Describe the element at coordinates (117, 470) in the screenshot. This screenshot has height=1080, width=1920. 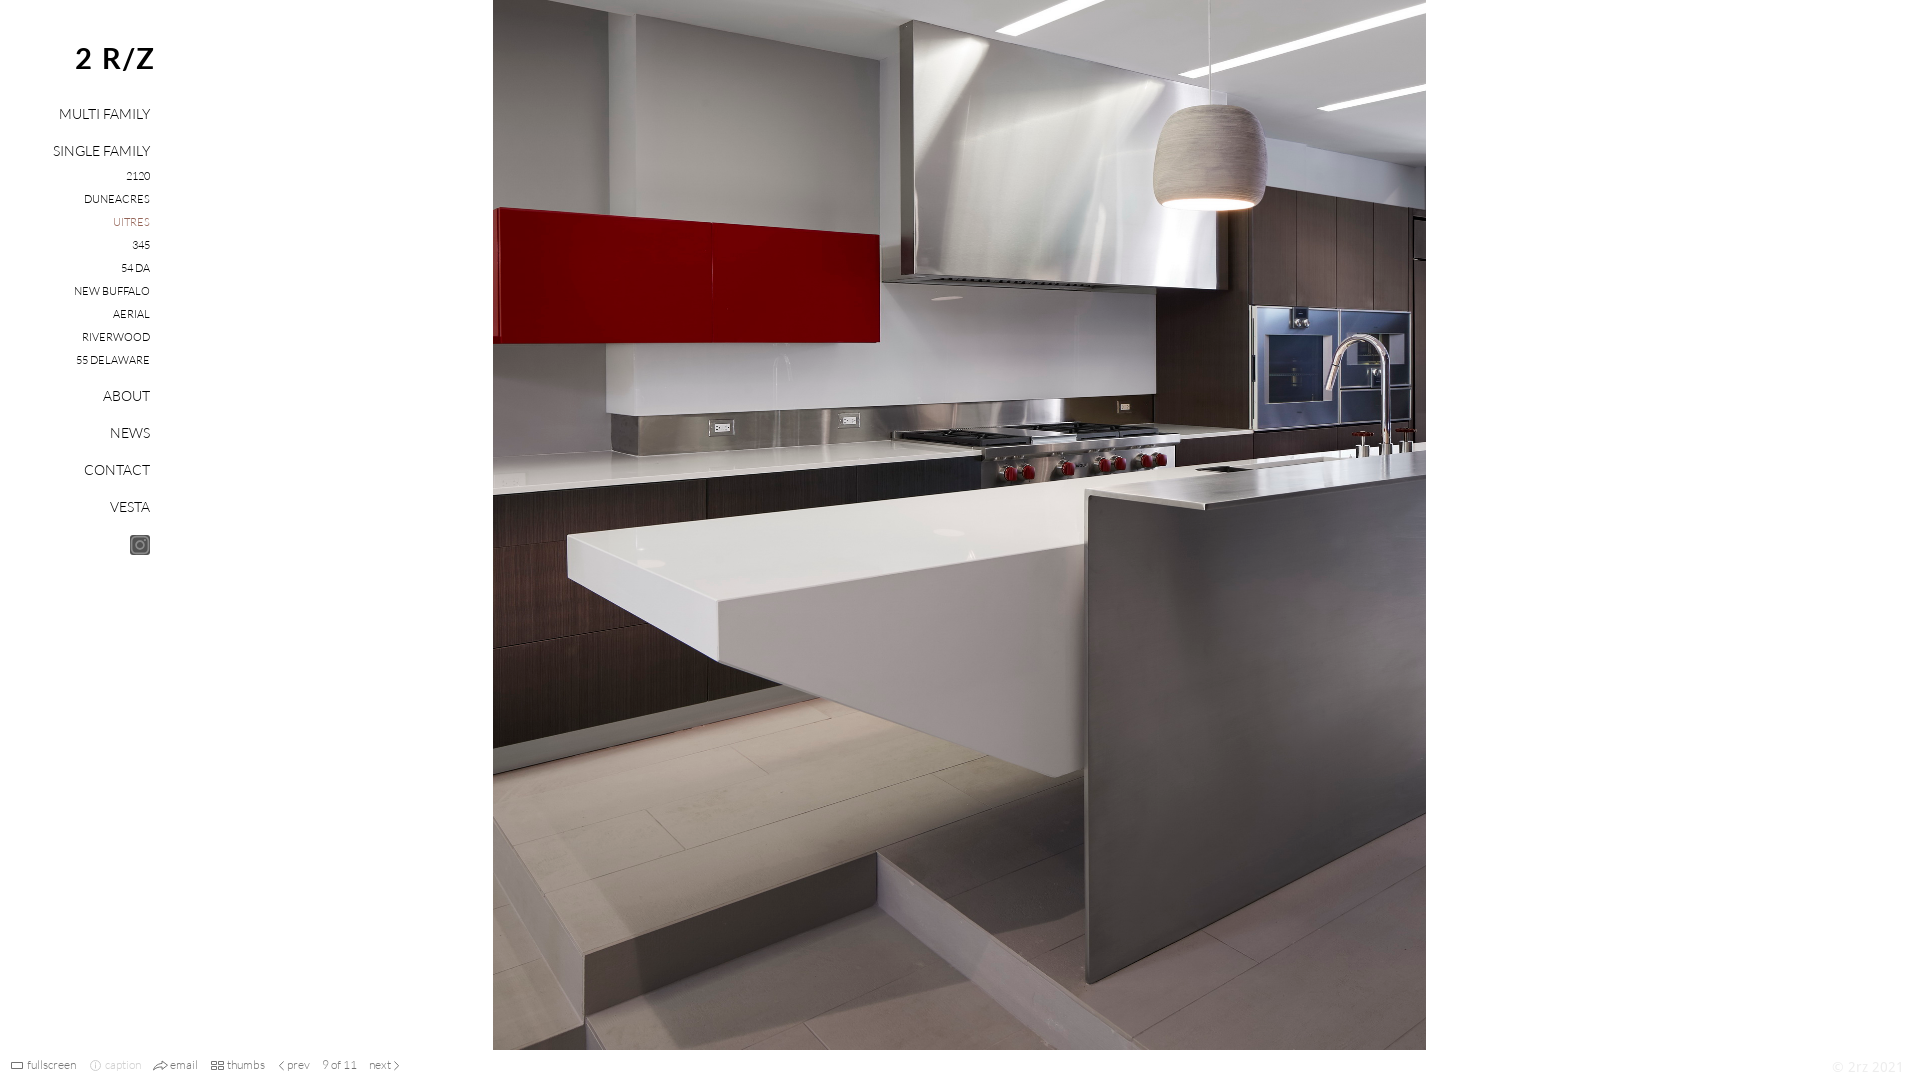
I see `CONTACT` at that location.